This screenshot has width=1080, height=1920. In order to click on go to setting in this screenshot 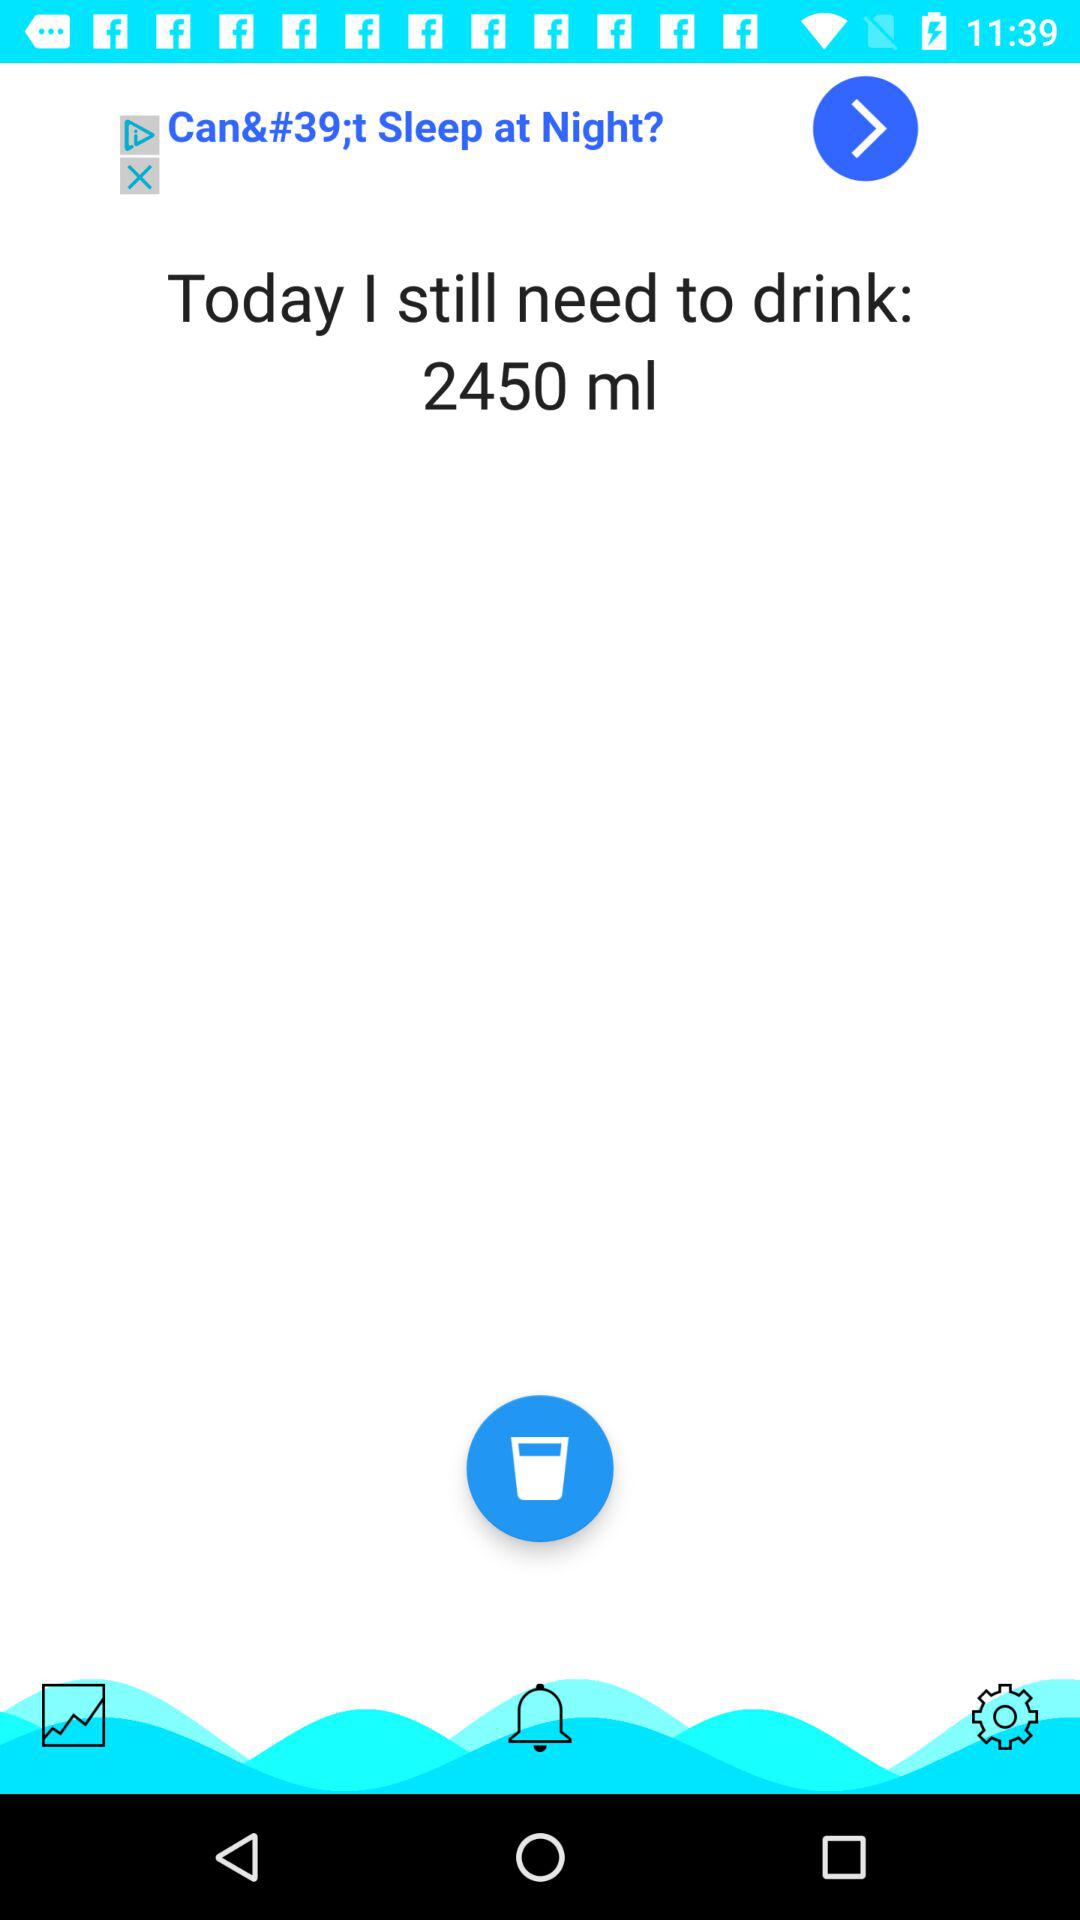, I will do `click(1005, 1716)`.